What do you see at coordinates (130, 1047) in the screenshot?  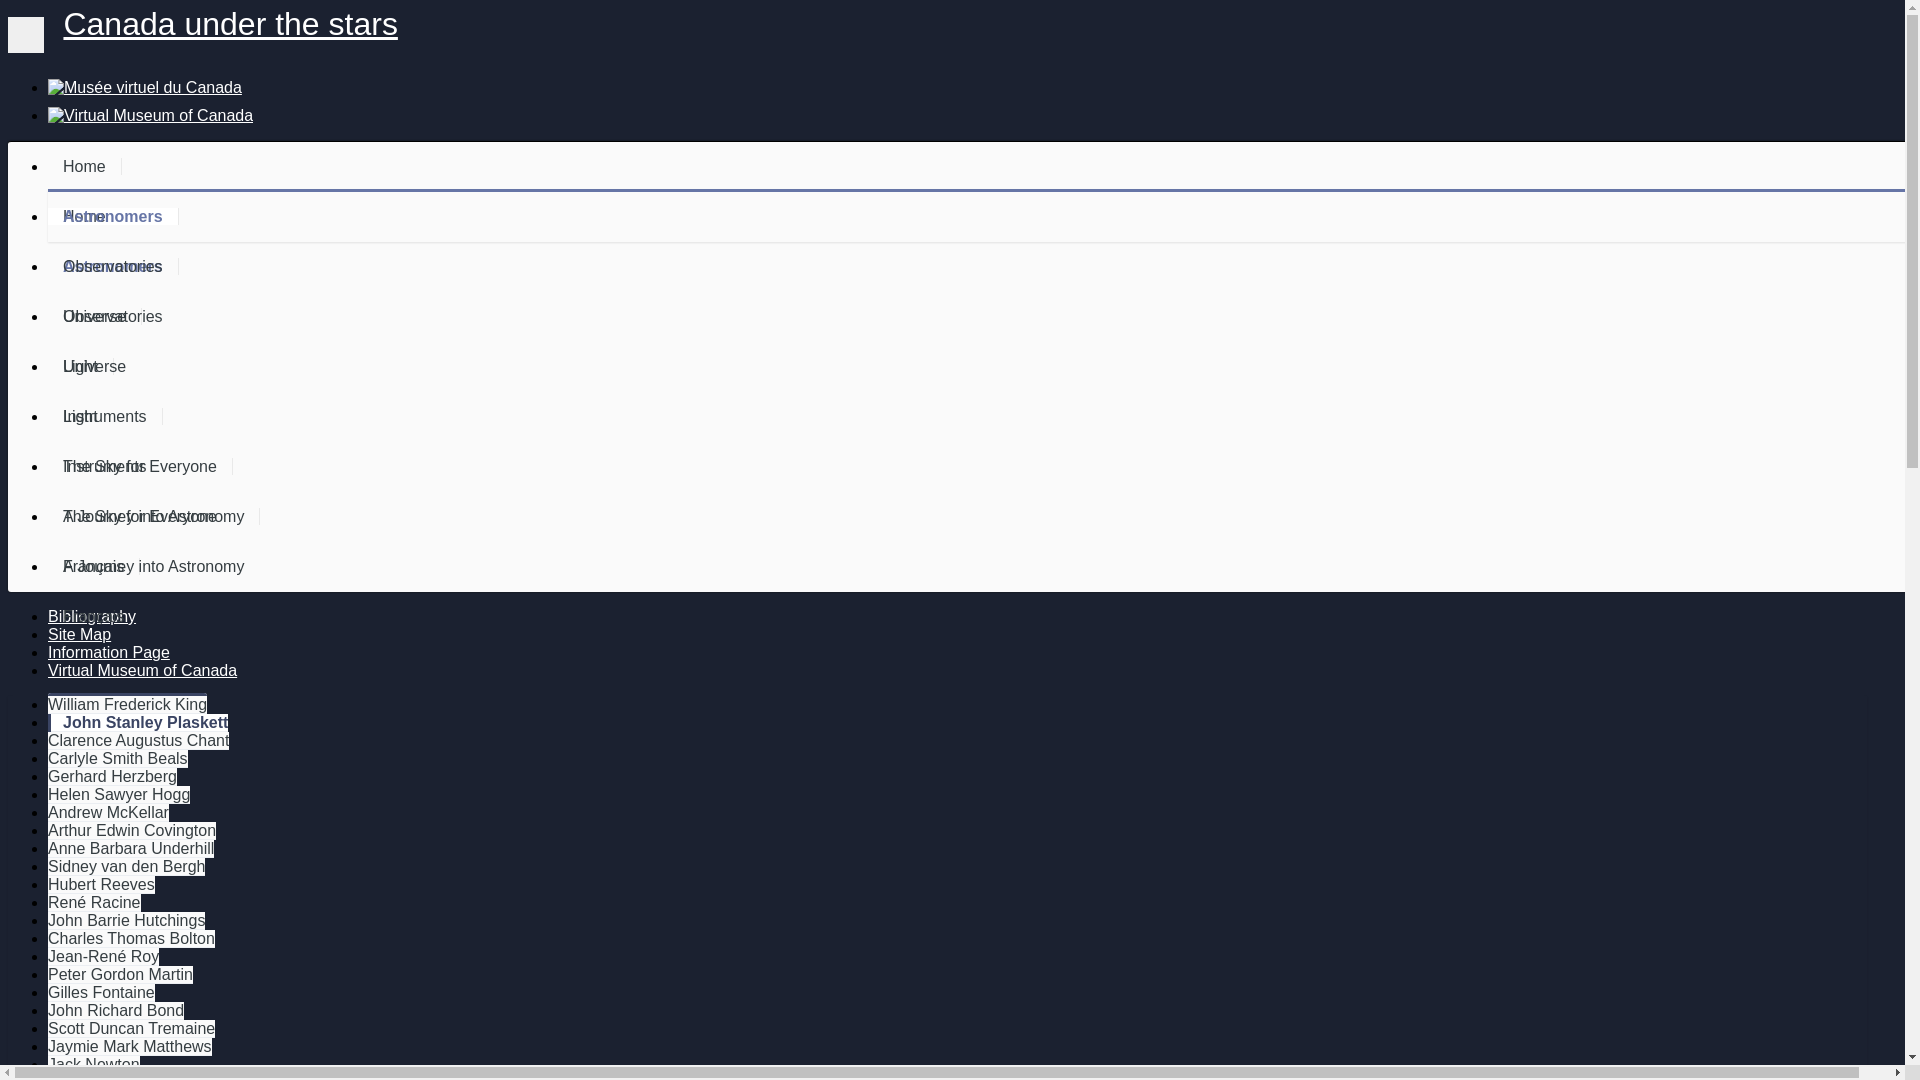 I see `Jaymie Mark Matthews` at bounding box center [130, 1047].